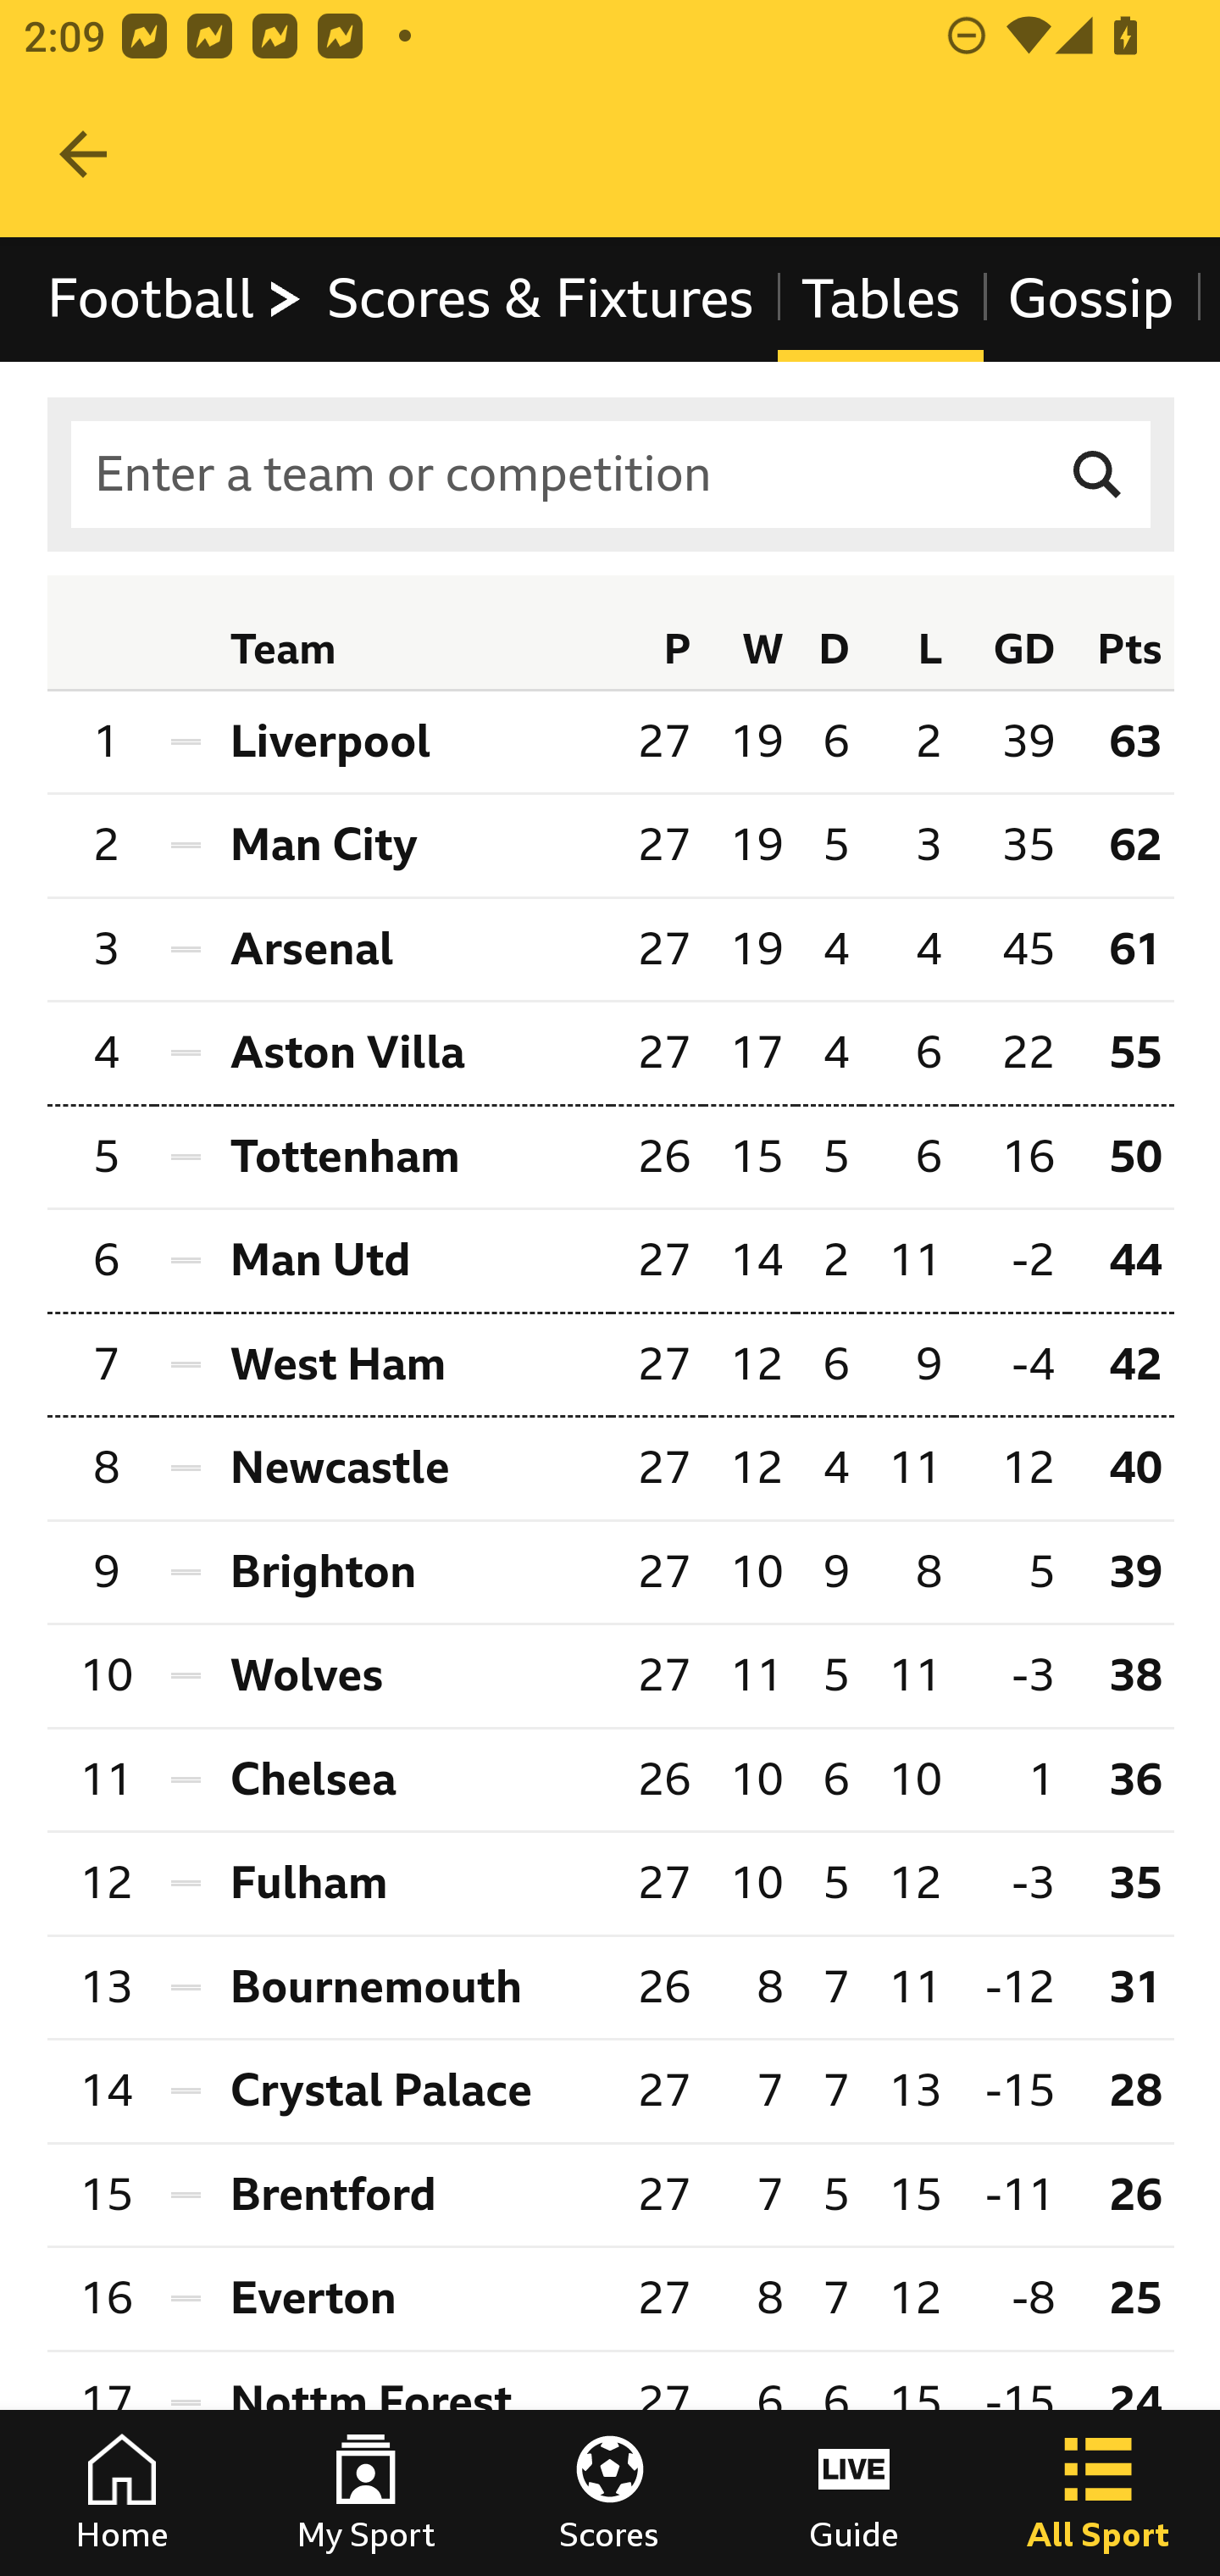 The height and width of the screenshot is (2576, 1220). I want to click on Home, so click(122, 2493).